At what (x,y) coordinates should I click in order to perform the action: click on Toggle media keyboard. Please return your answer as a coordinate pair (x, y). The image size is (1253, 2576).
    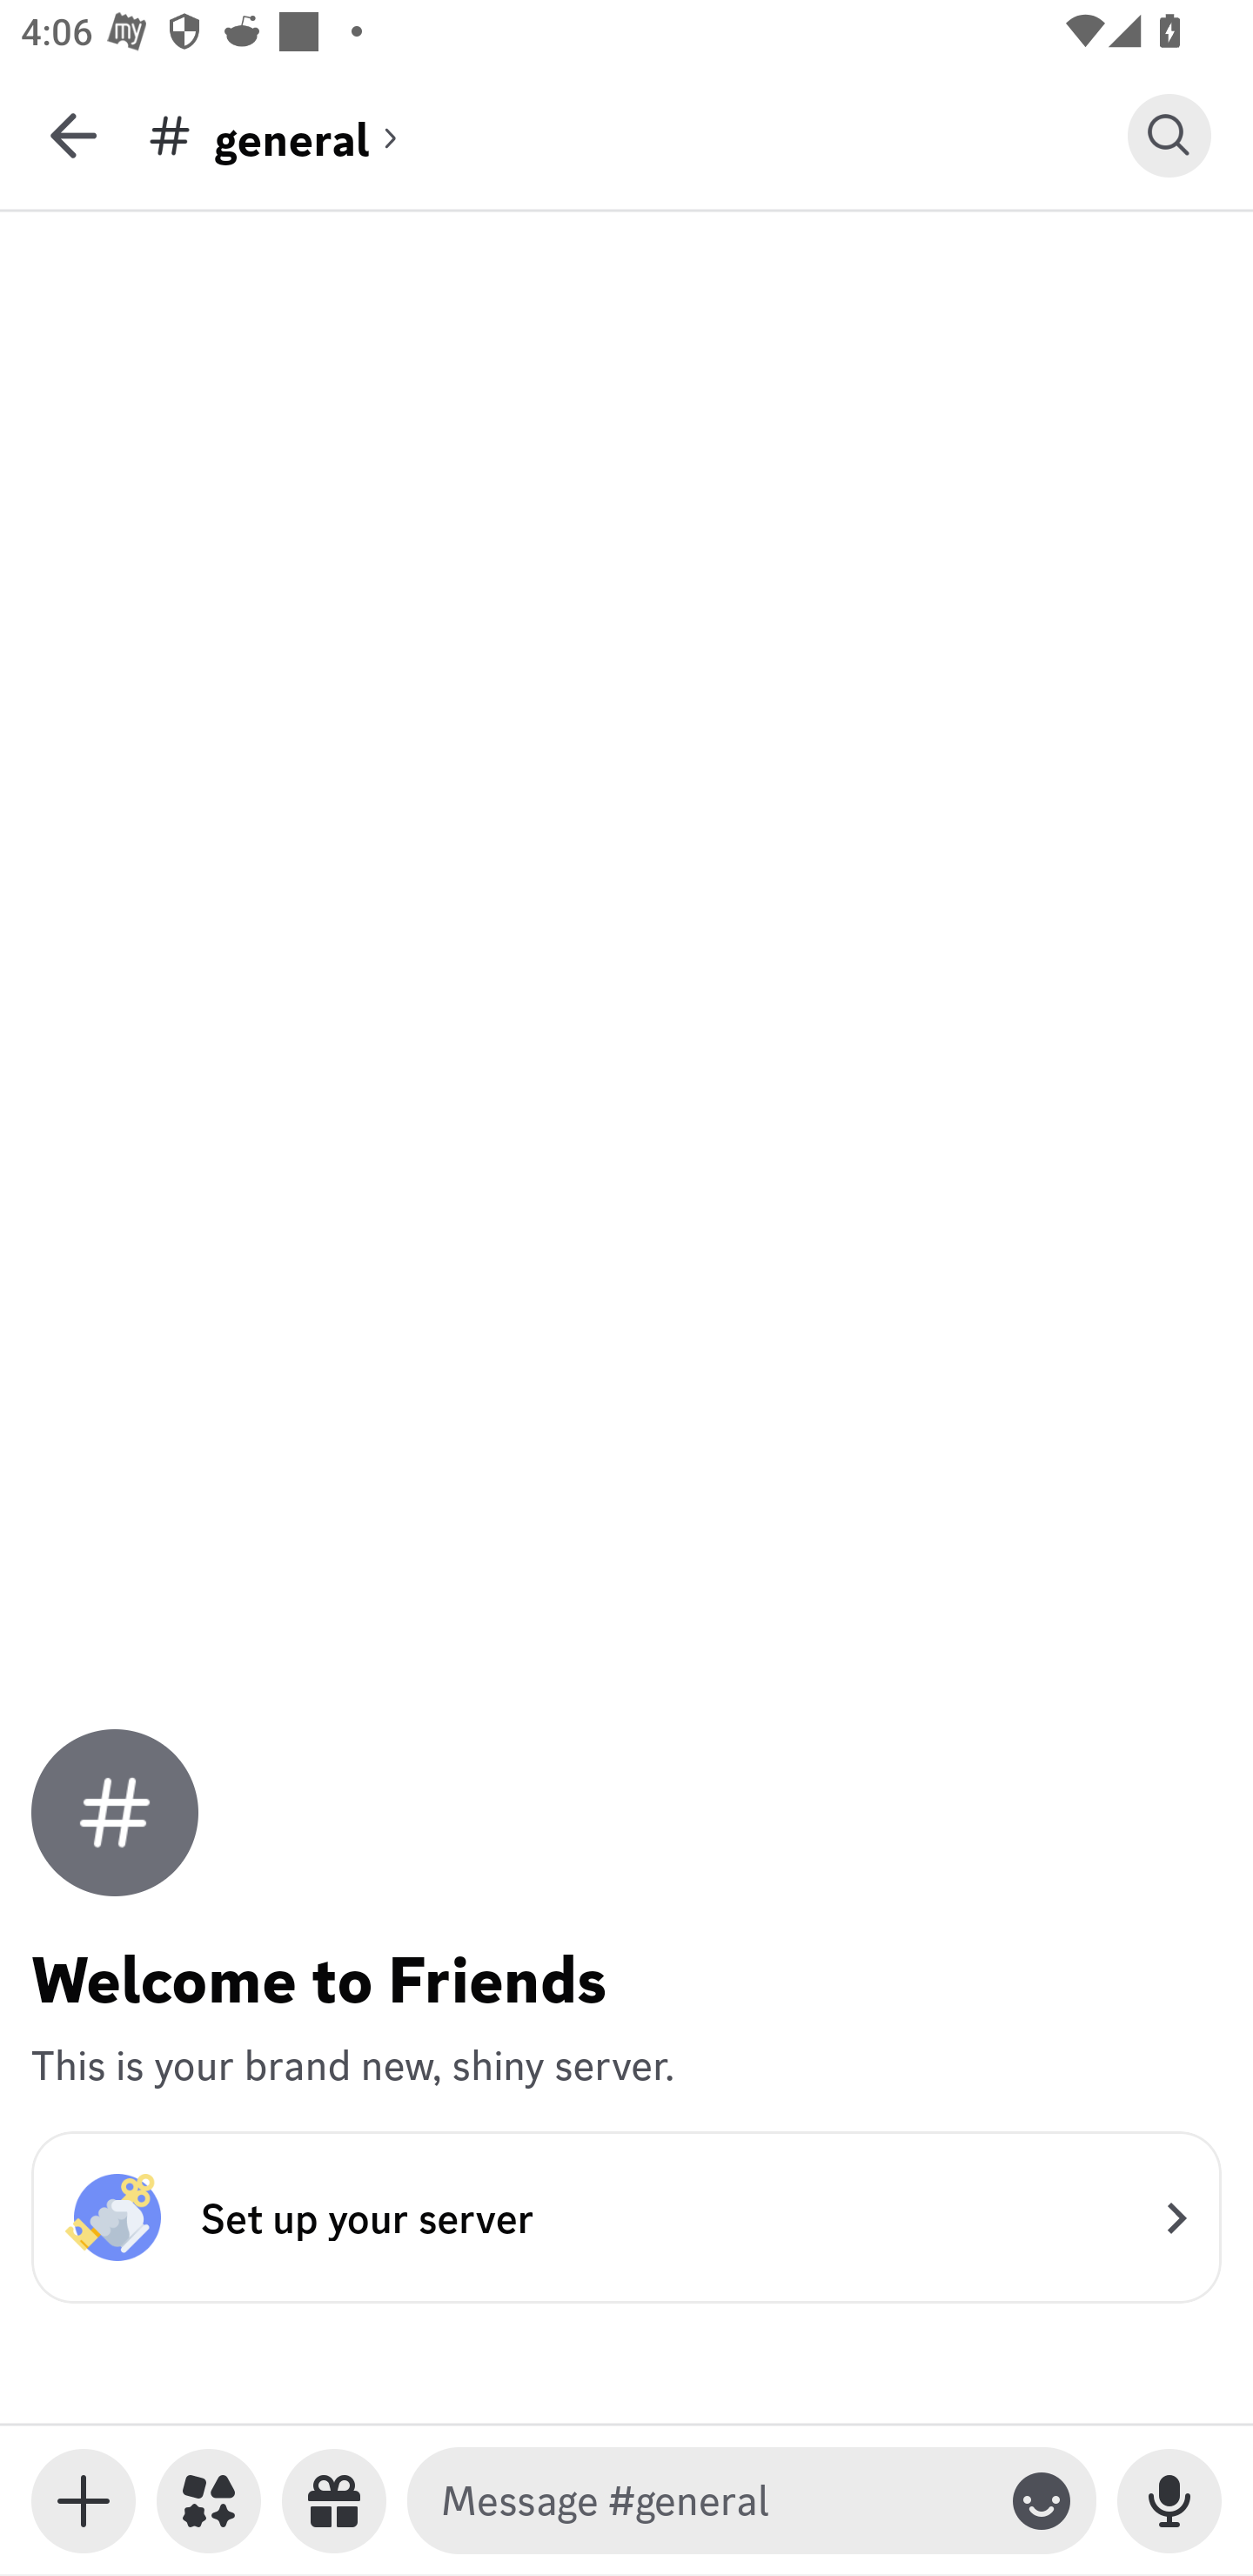
    Looking at the image, I should click on (84, 2501).